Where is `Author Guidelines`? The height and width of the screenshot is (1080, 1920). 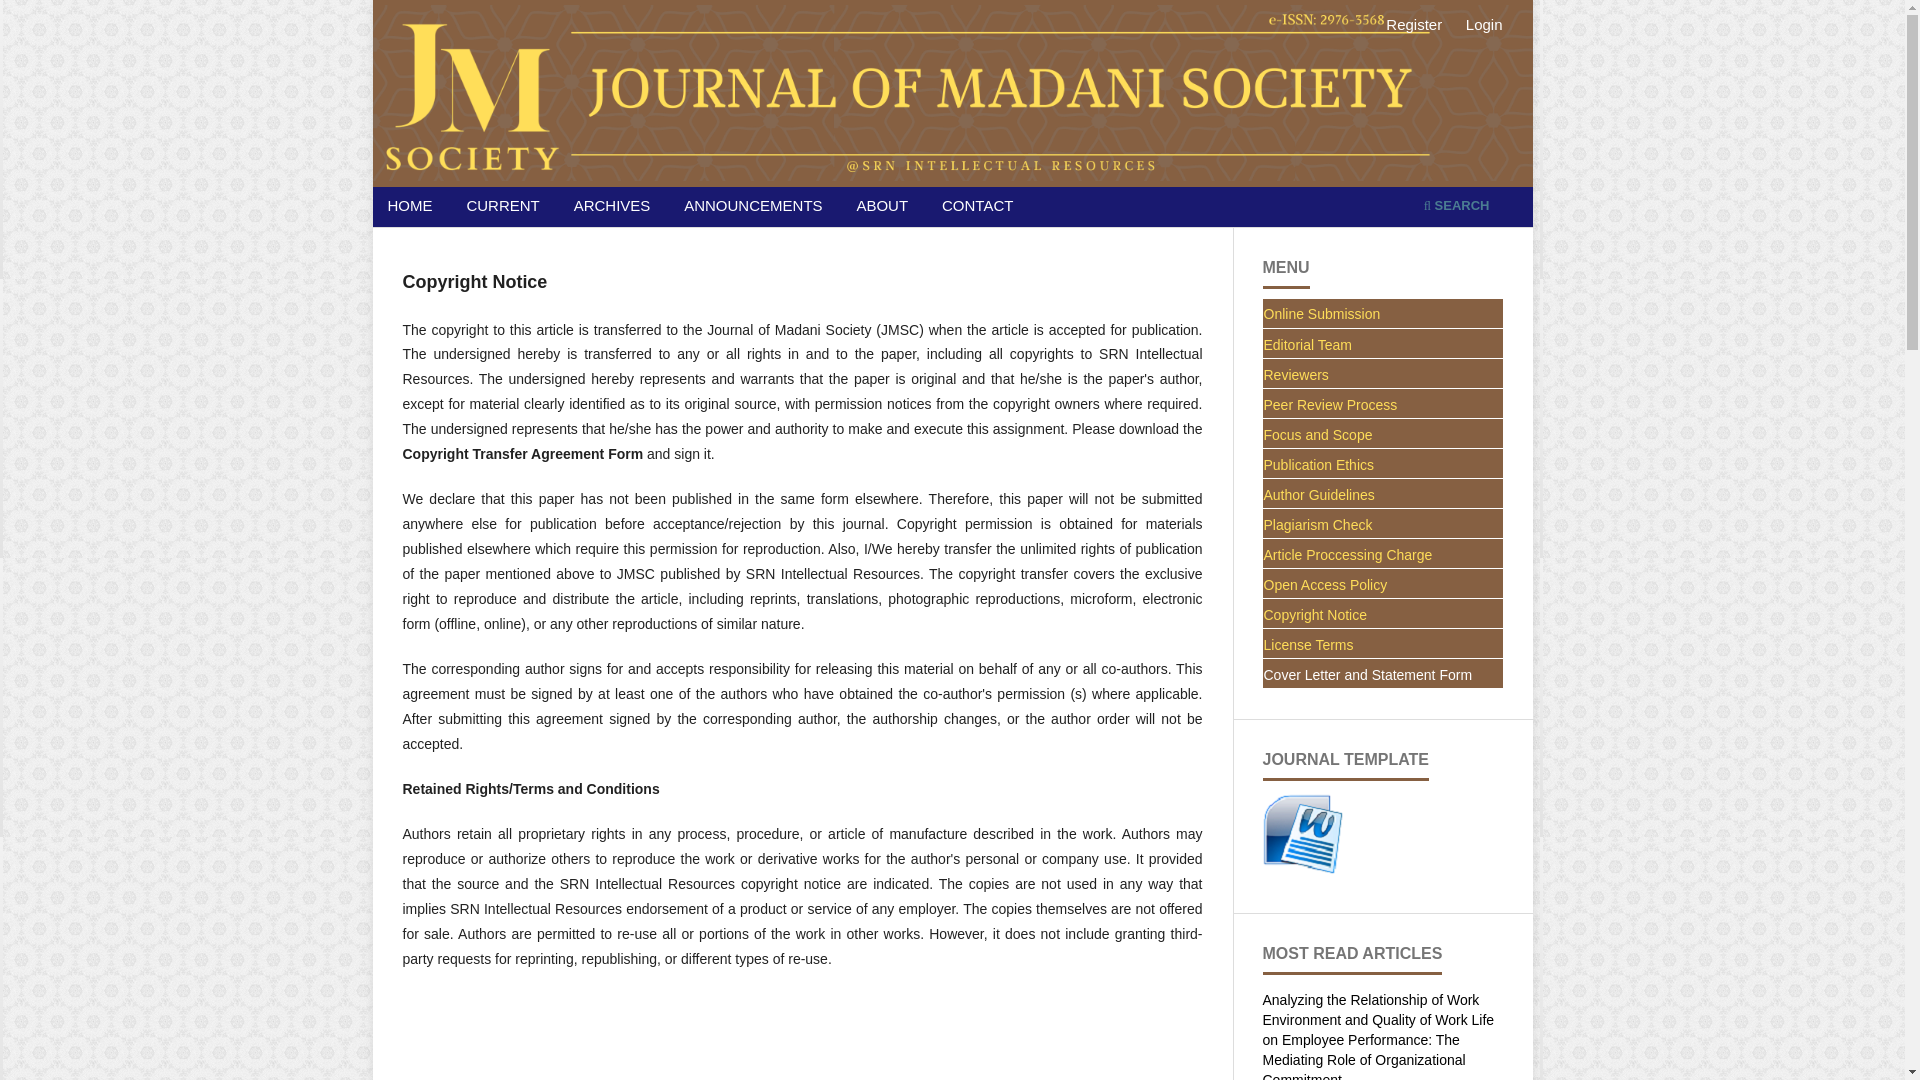 Author Guidelines is located at coordinates (1382, 494).